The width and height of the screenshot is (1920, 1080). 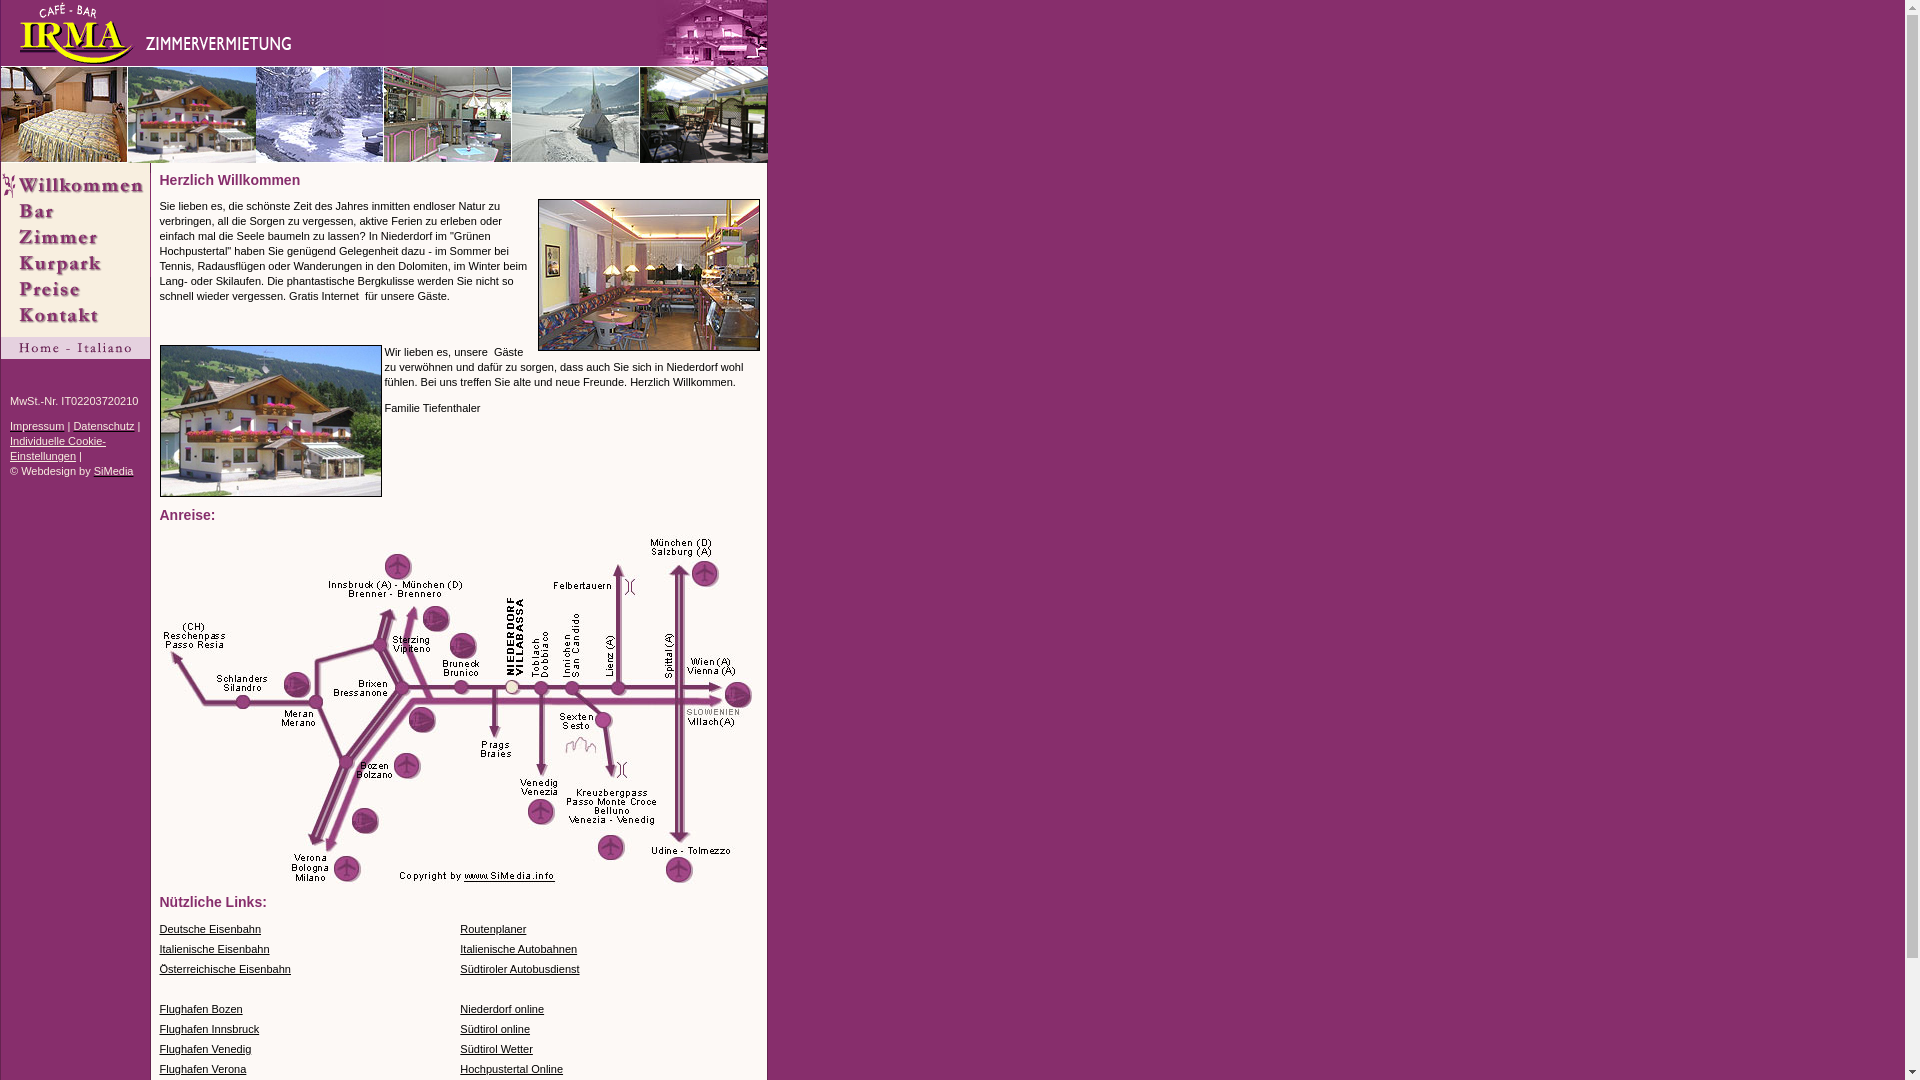 What do you see at coordinates (58, 448) in the screenshot?
I see `Individuelle Cookie-Einstellungen` at bounding box center [58, 448].